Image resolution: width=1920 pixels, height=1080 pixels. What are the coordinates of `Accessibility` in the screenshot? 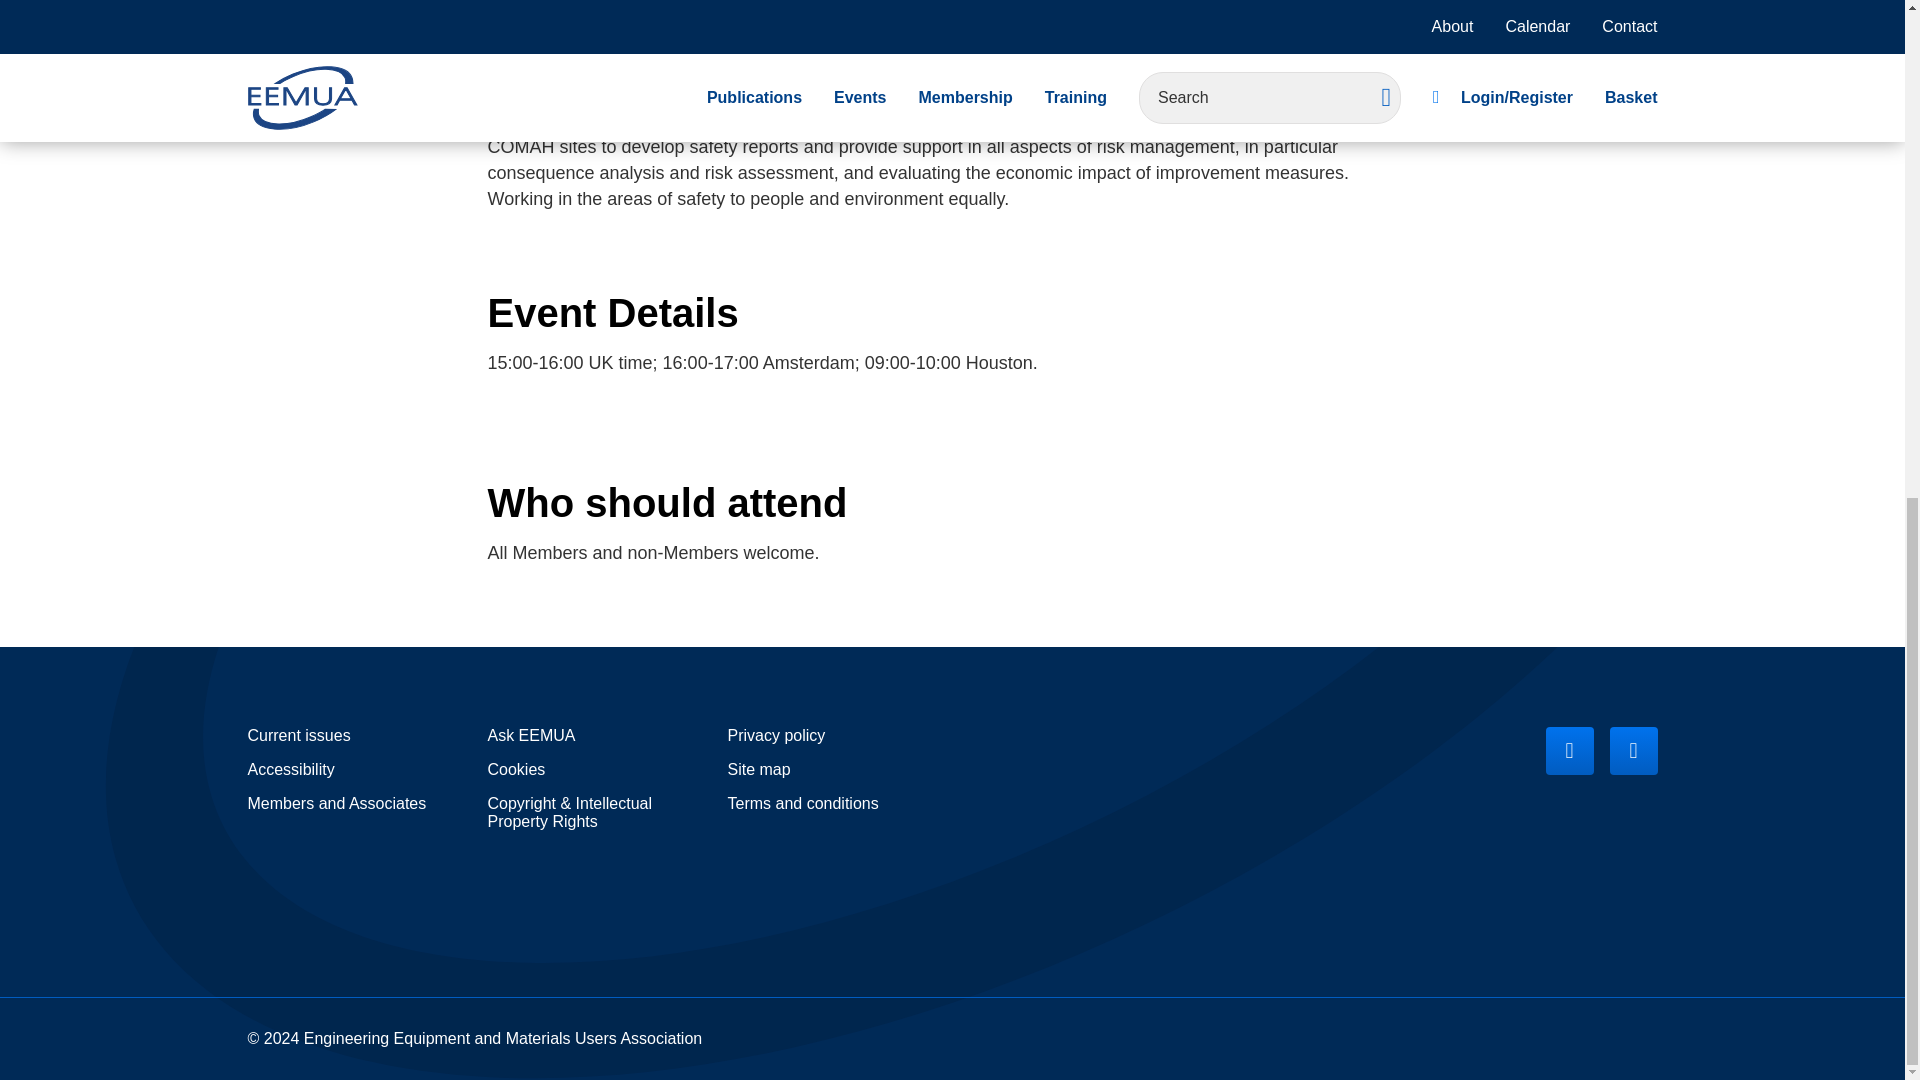 It's located at (290, 770).